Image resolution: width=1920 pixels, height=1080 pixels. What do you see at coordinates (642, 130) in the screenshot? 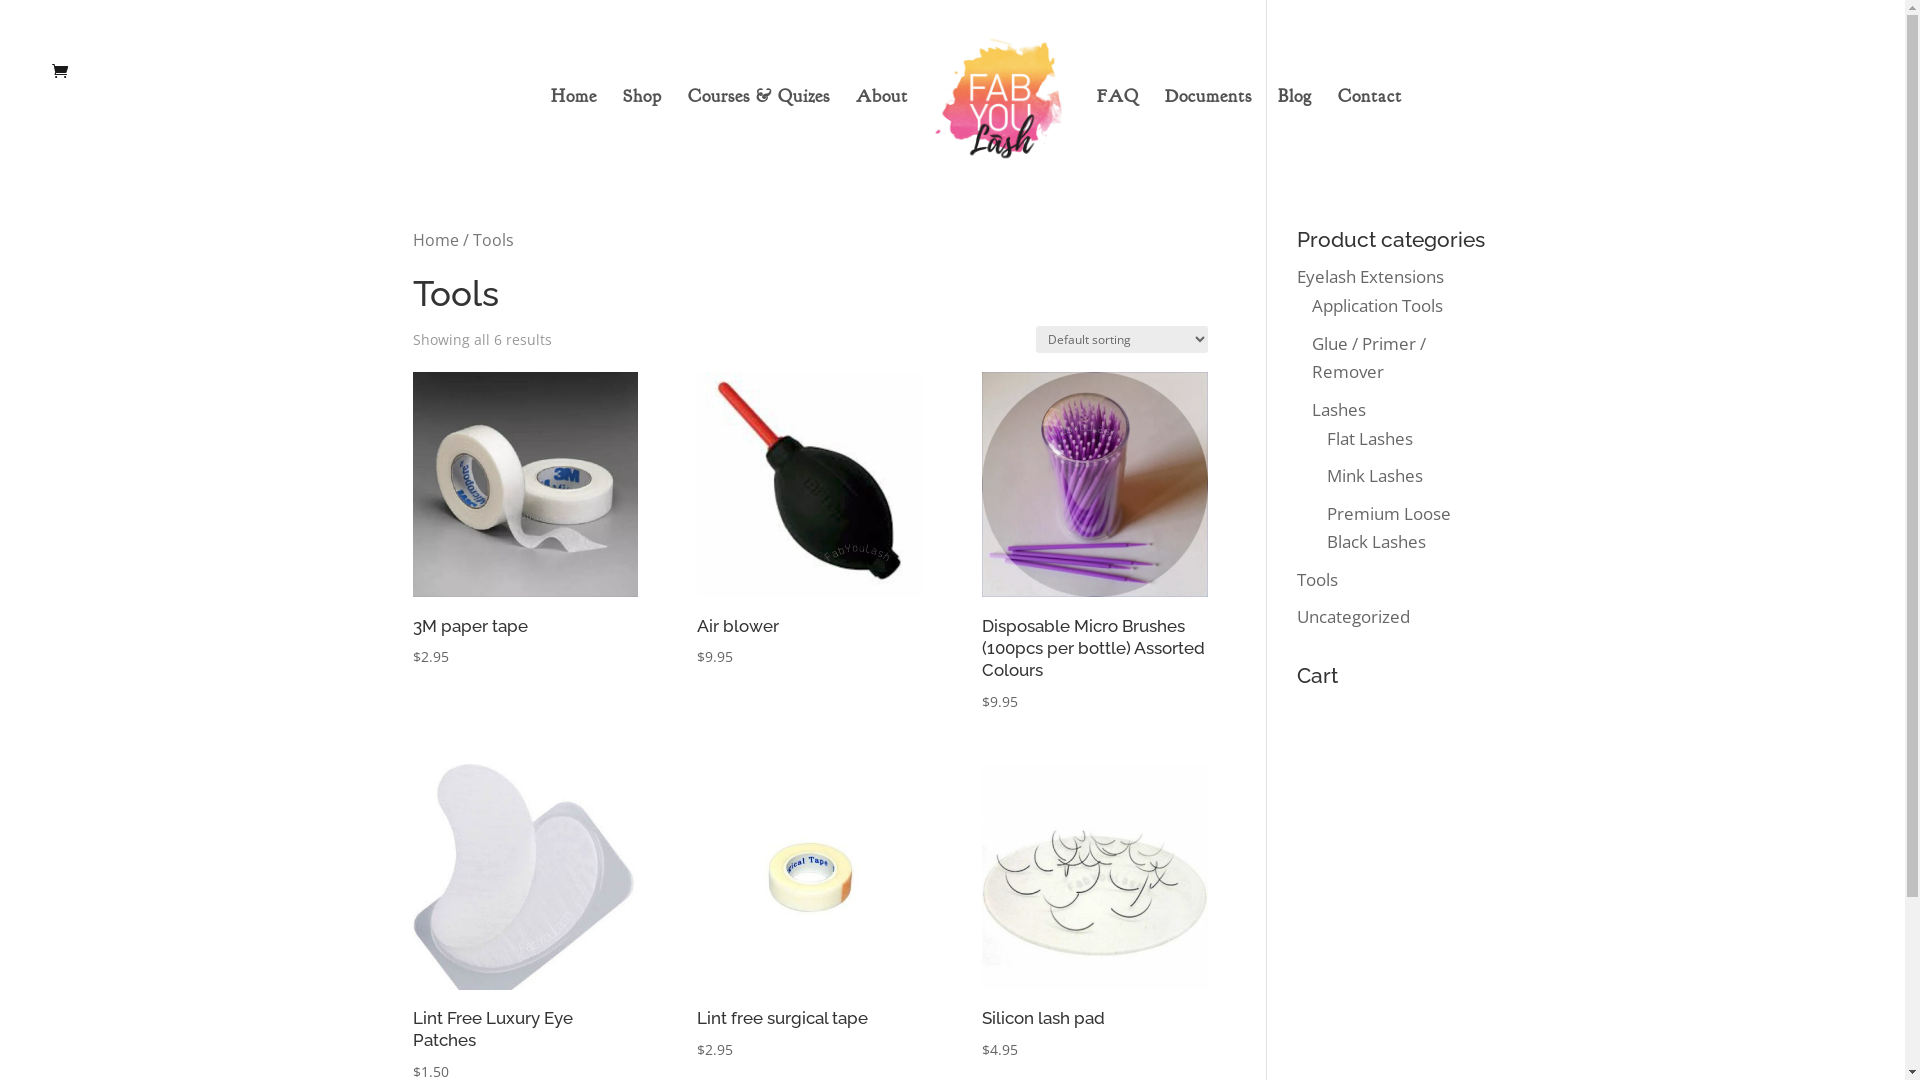
I see `Shop` at bounding box center [642, 130].